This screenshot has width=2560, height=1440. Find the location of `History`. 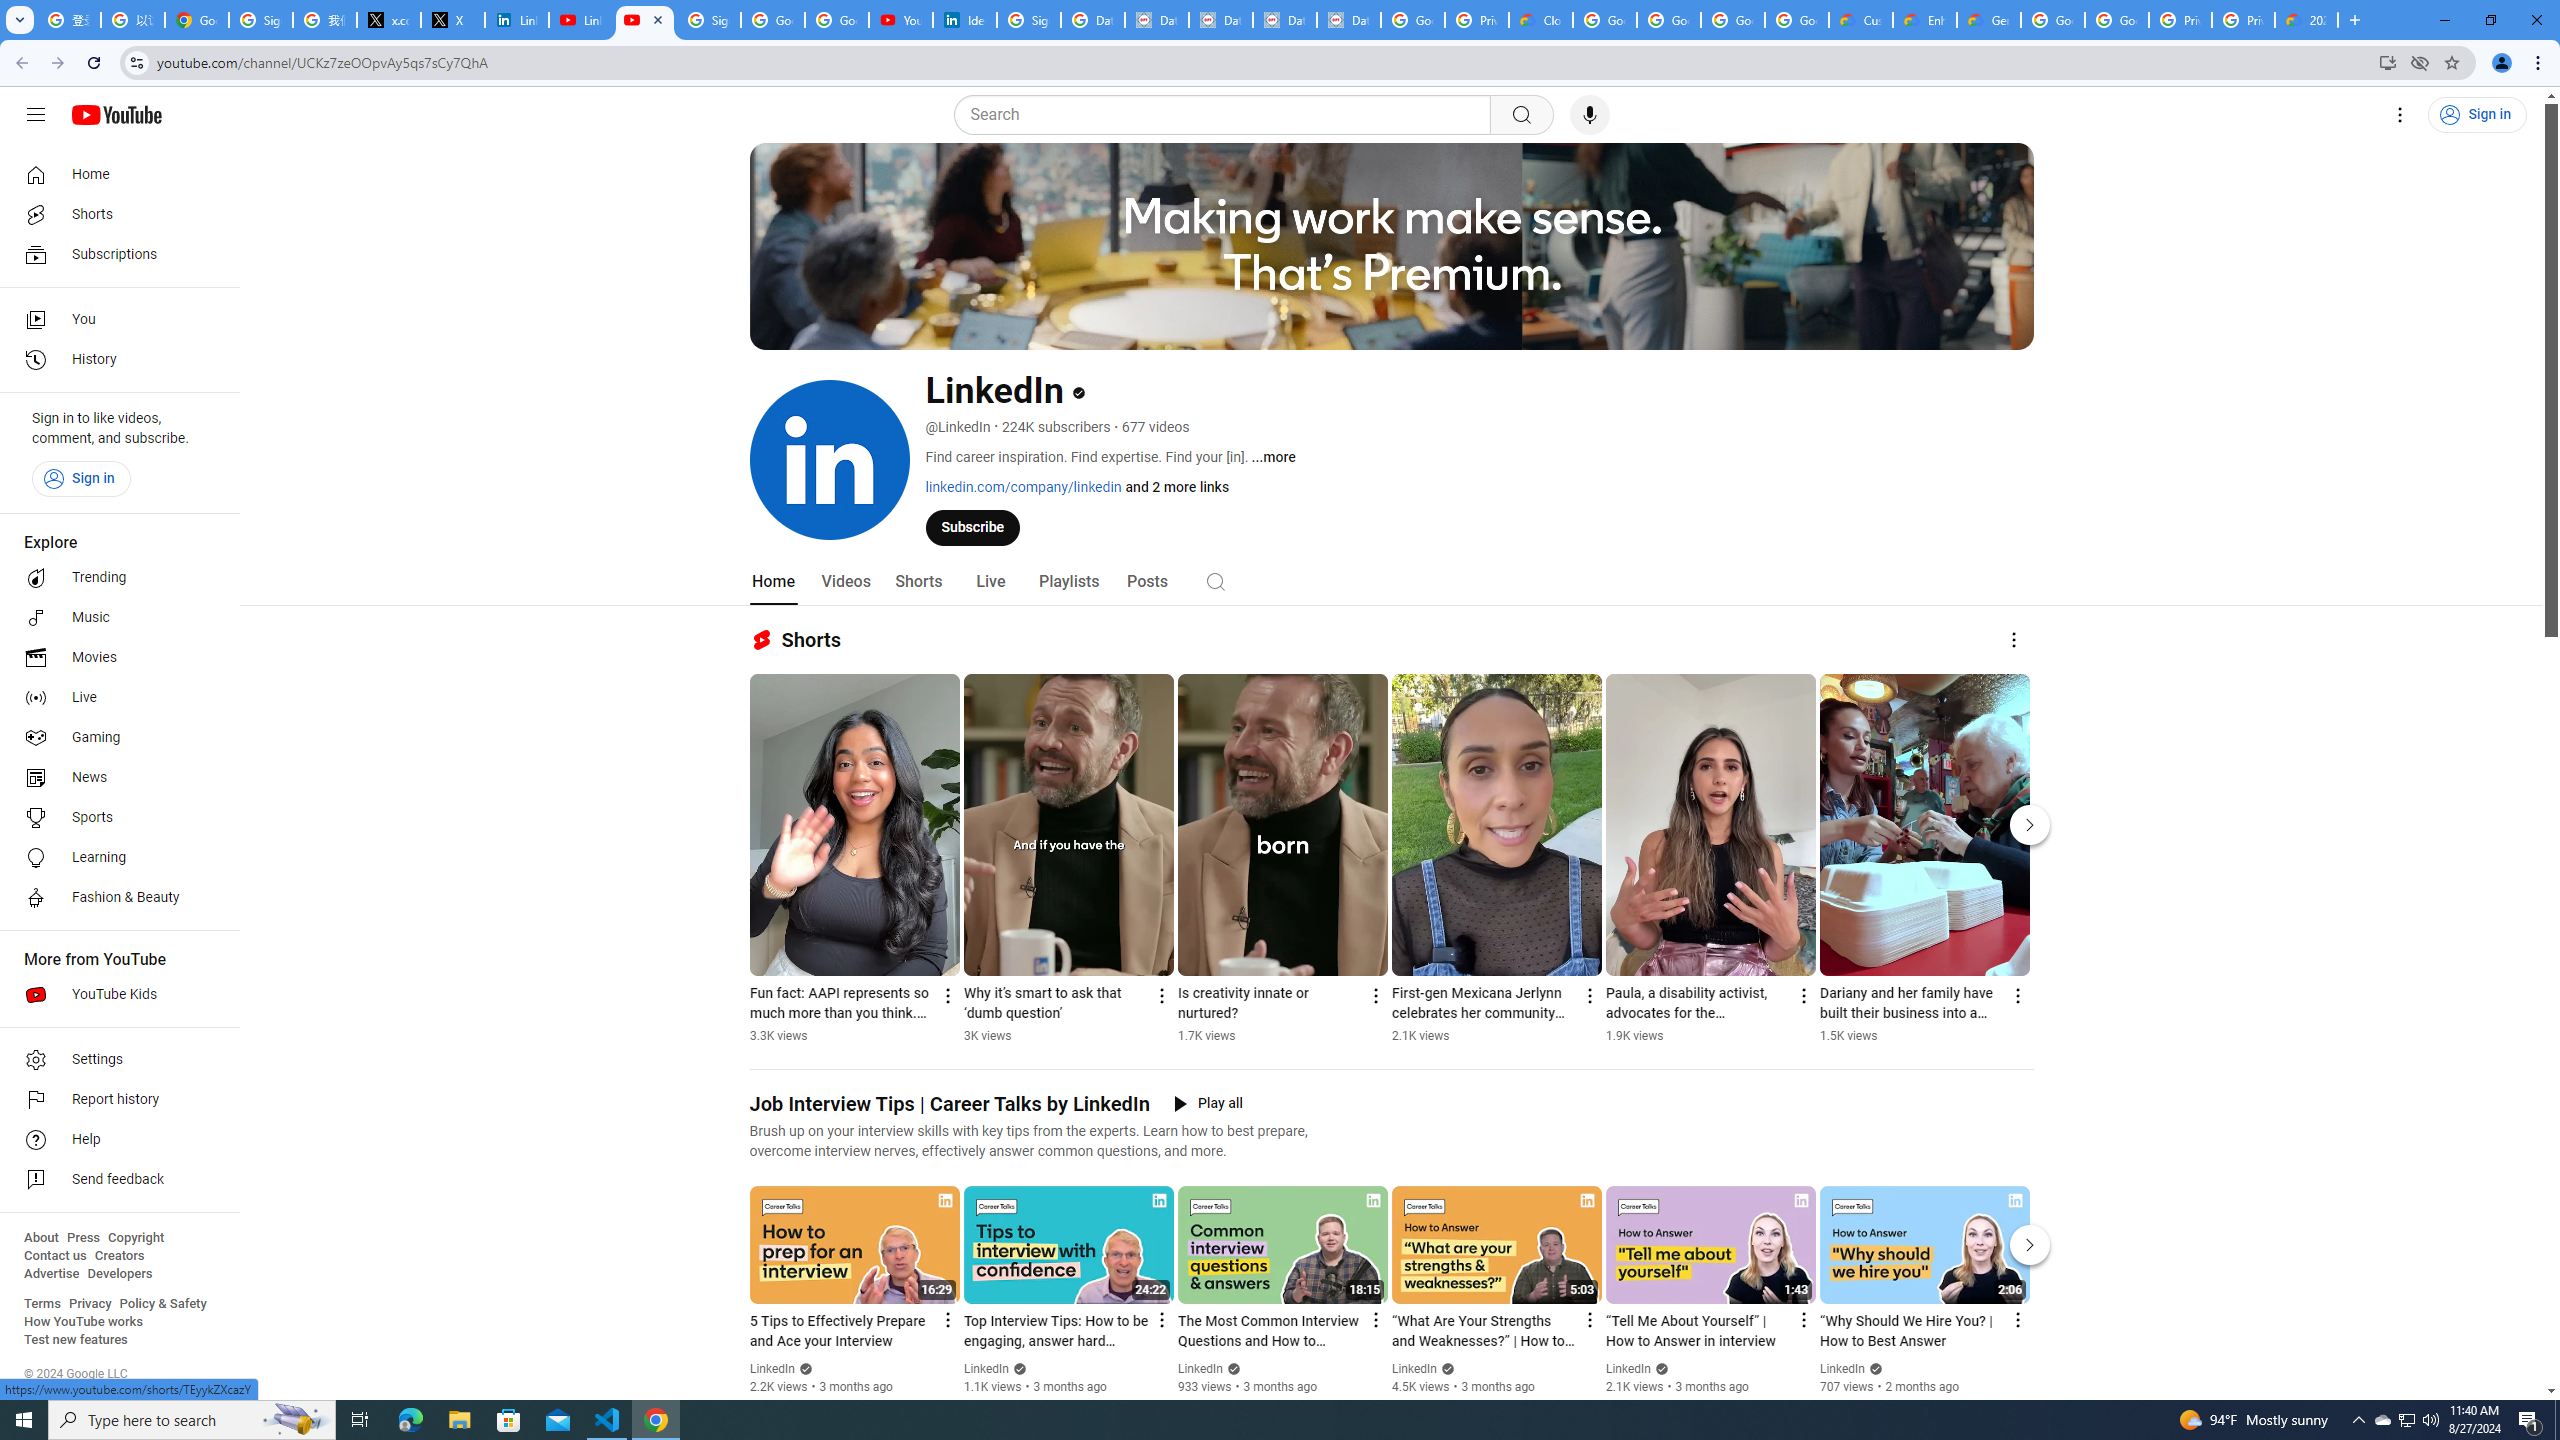

History is located at coordinates (114, 360).